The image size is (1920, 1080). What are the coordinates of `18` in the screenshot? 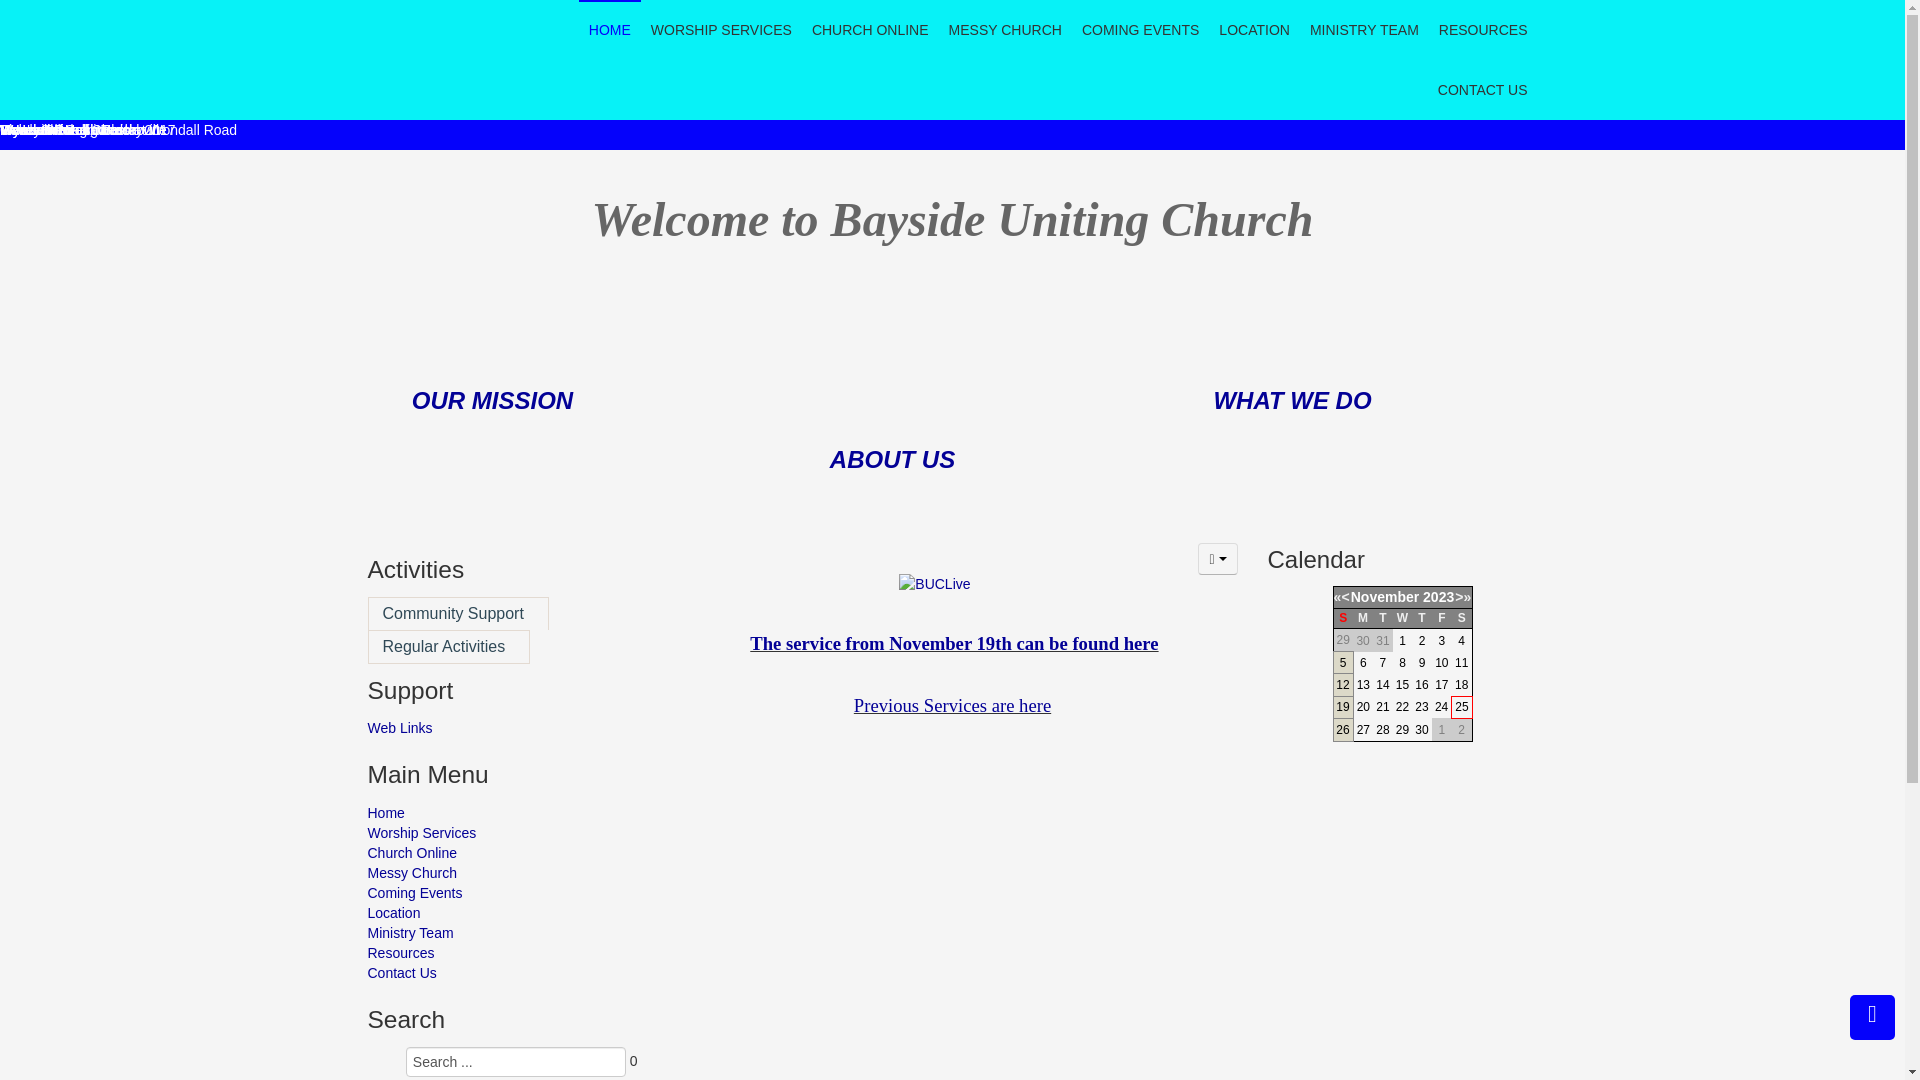 It's located at (1462, 685).